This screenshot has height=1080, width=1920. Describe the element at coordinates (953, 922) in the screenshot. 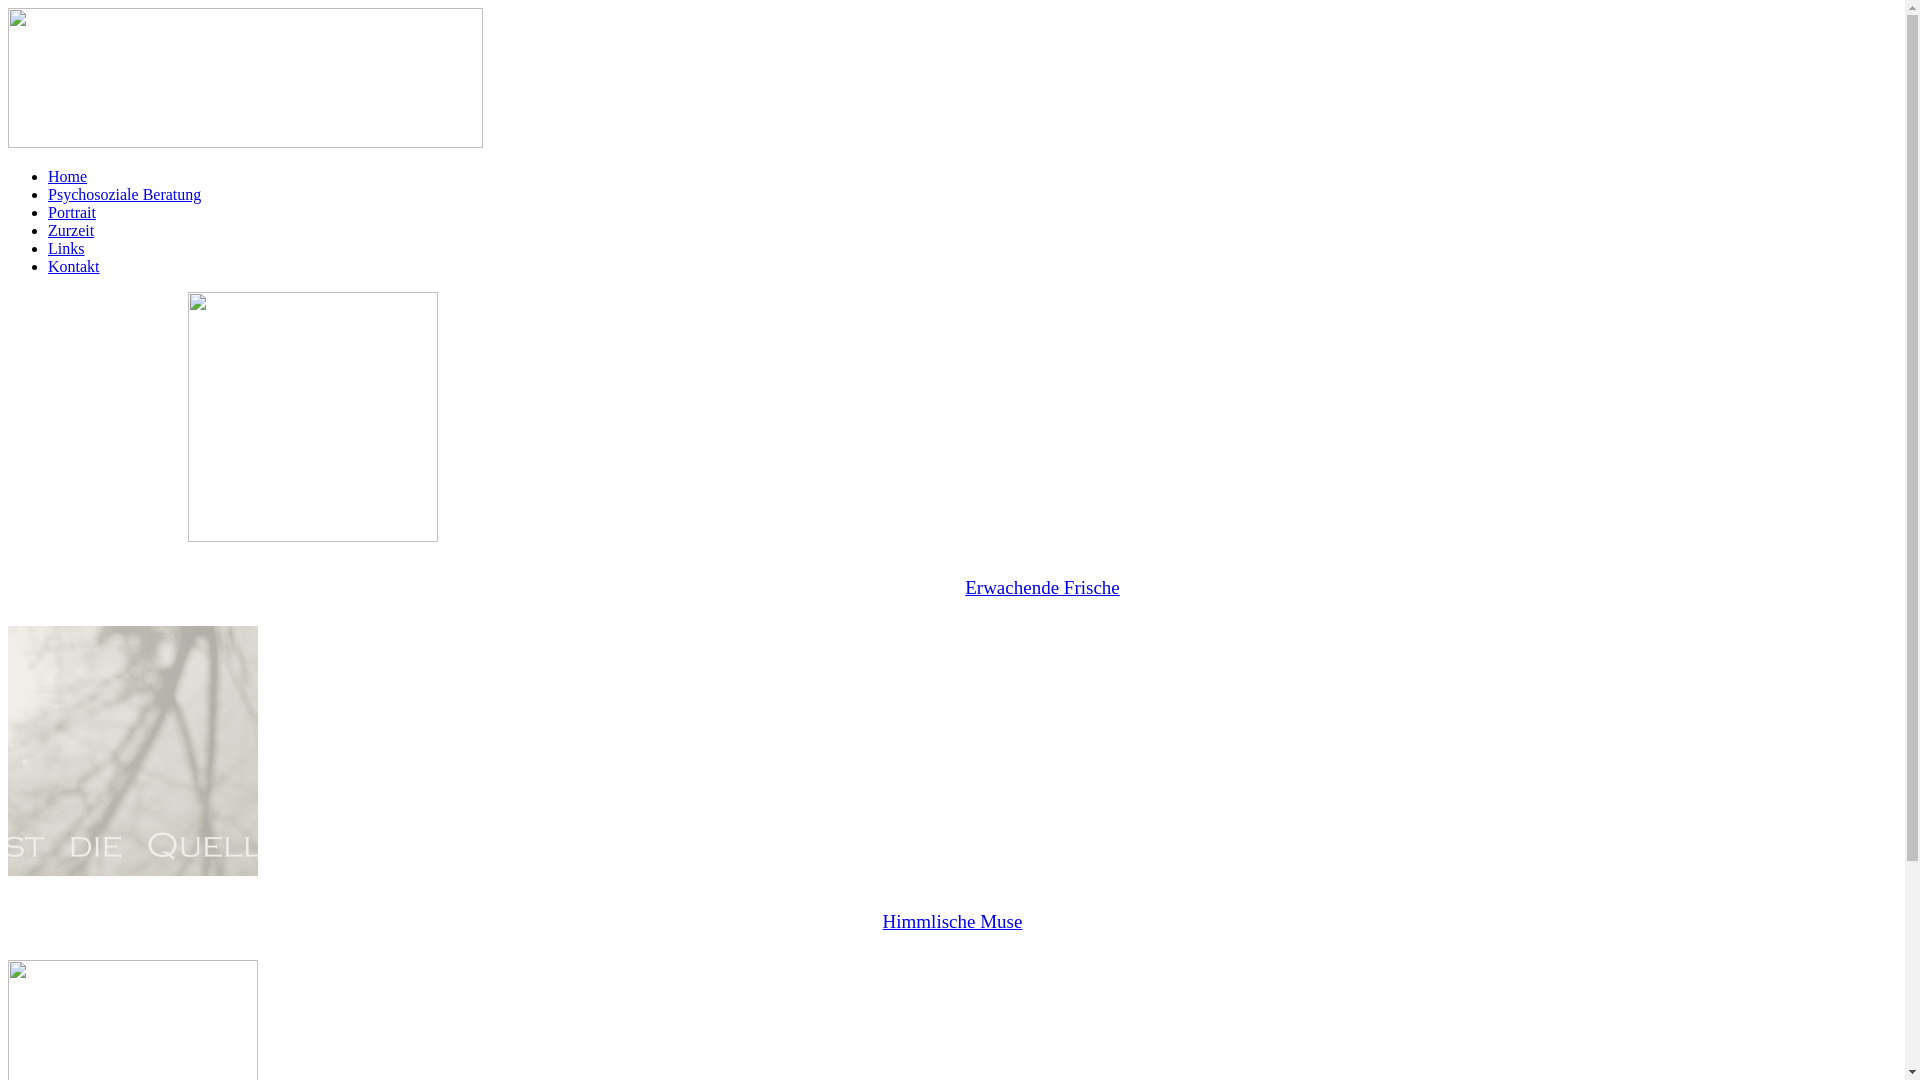

I see `Himmlische Muse` at that location.